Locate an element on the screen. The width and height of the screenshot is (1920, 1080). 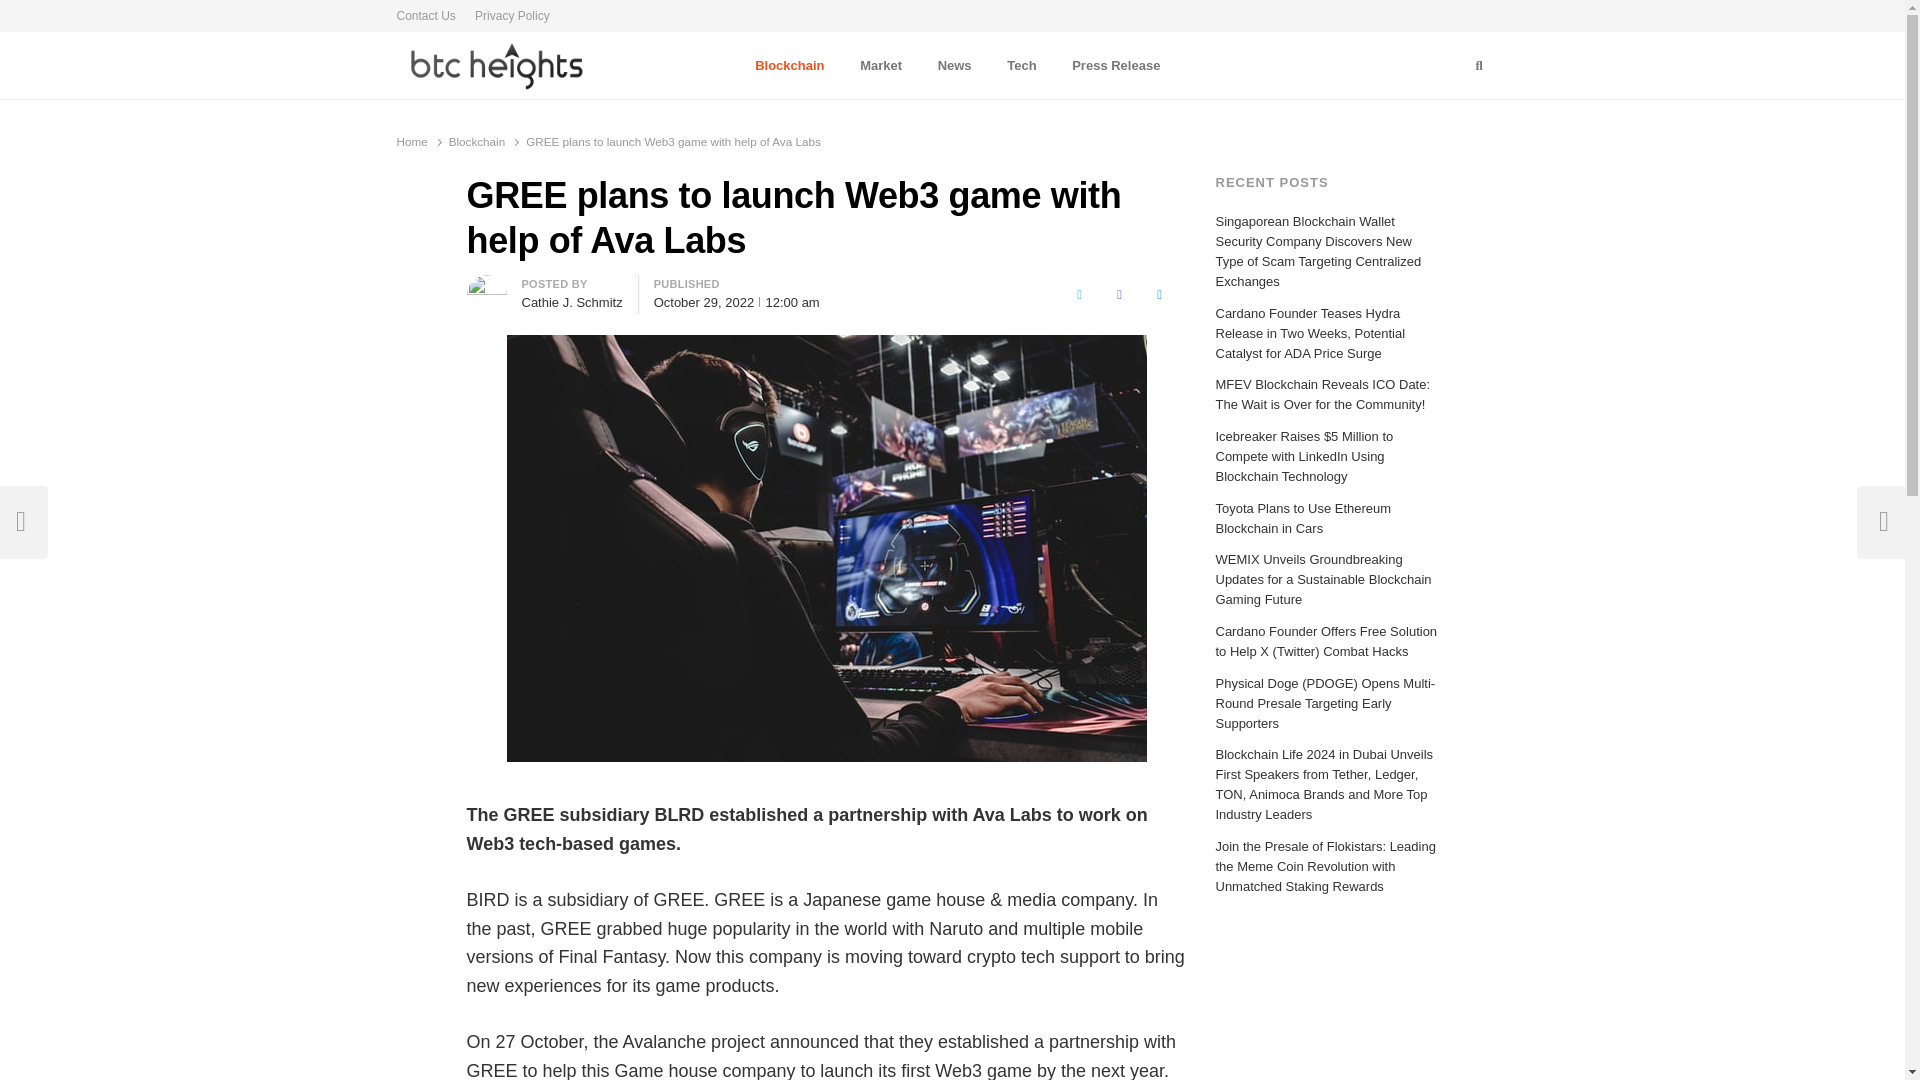
Share on facebook is located at coordinates (1120, 294).